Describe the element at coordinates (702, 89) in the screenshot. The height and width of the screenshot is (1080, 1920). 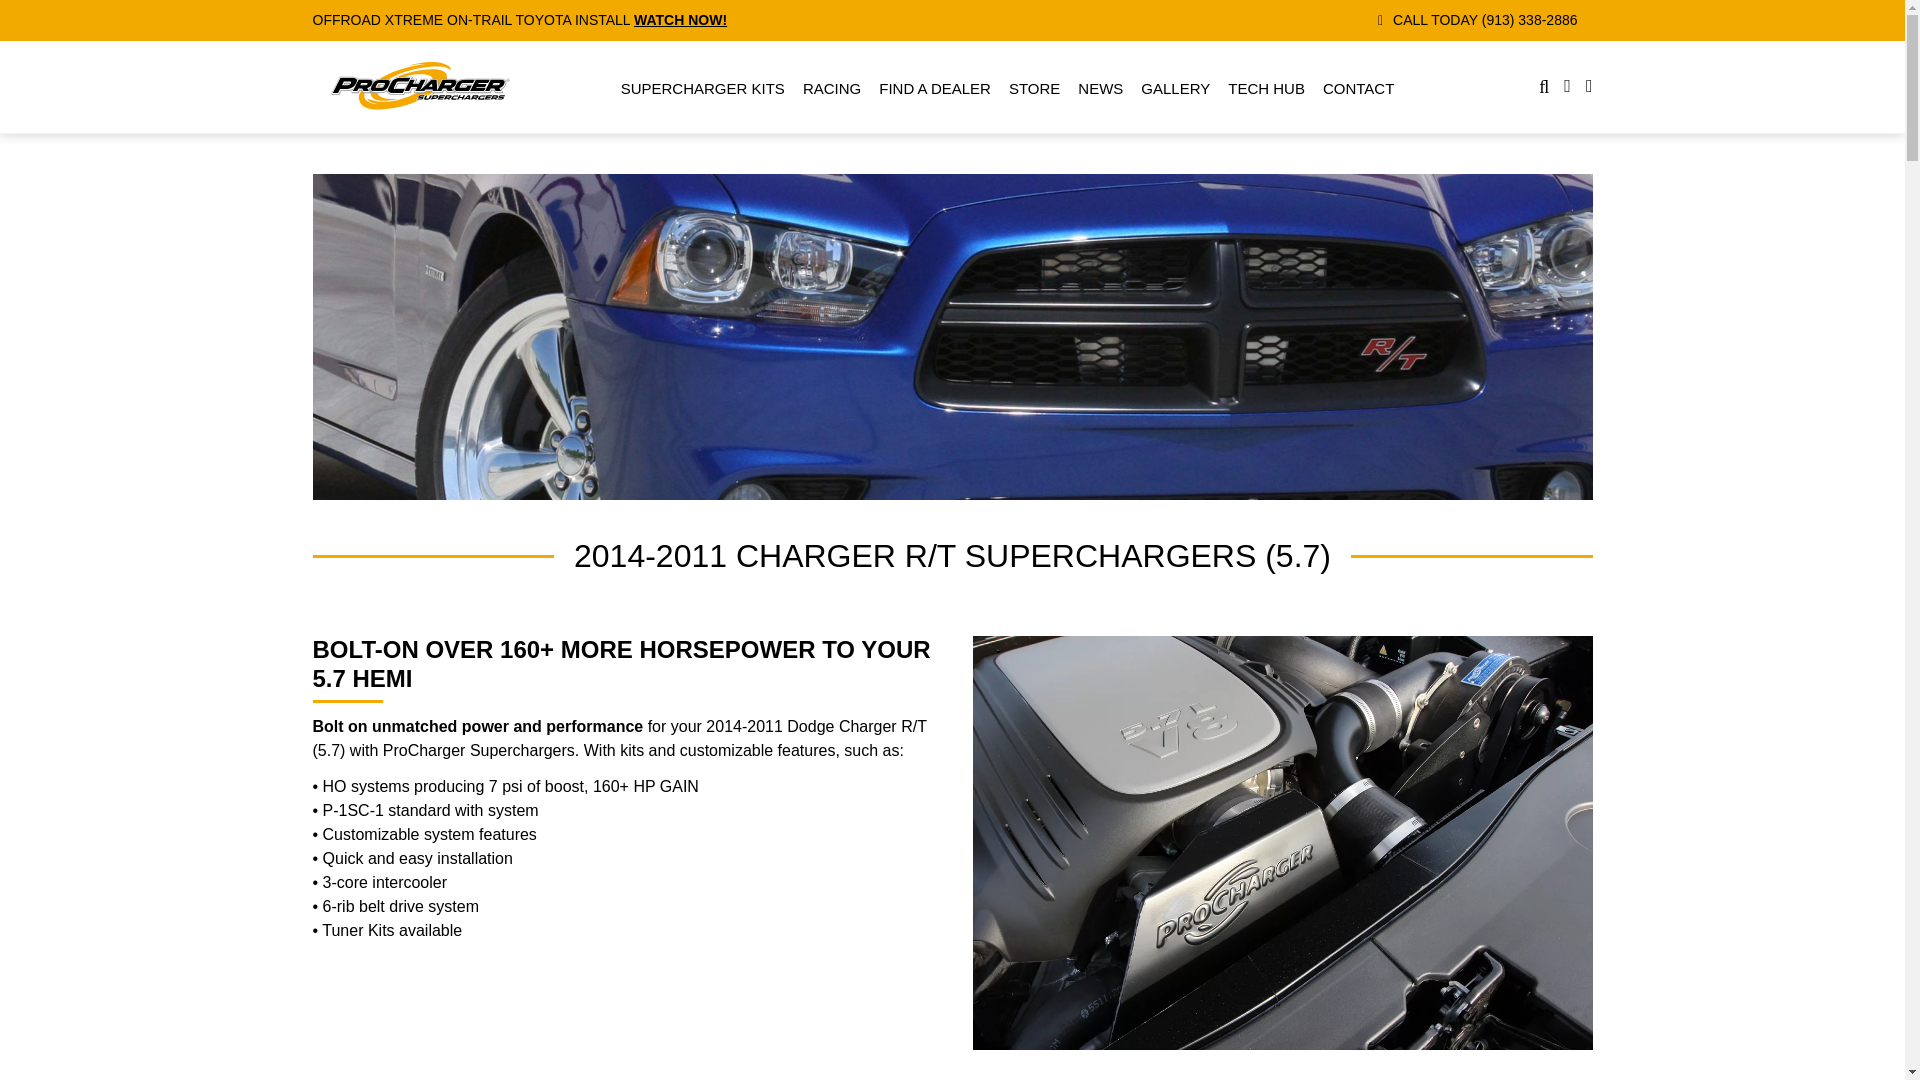
I see `ProCharger Supercharger Kits` at that location.